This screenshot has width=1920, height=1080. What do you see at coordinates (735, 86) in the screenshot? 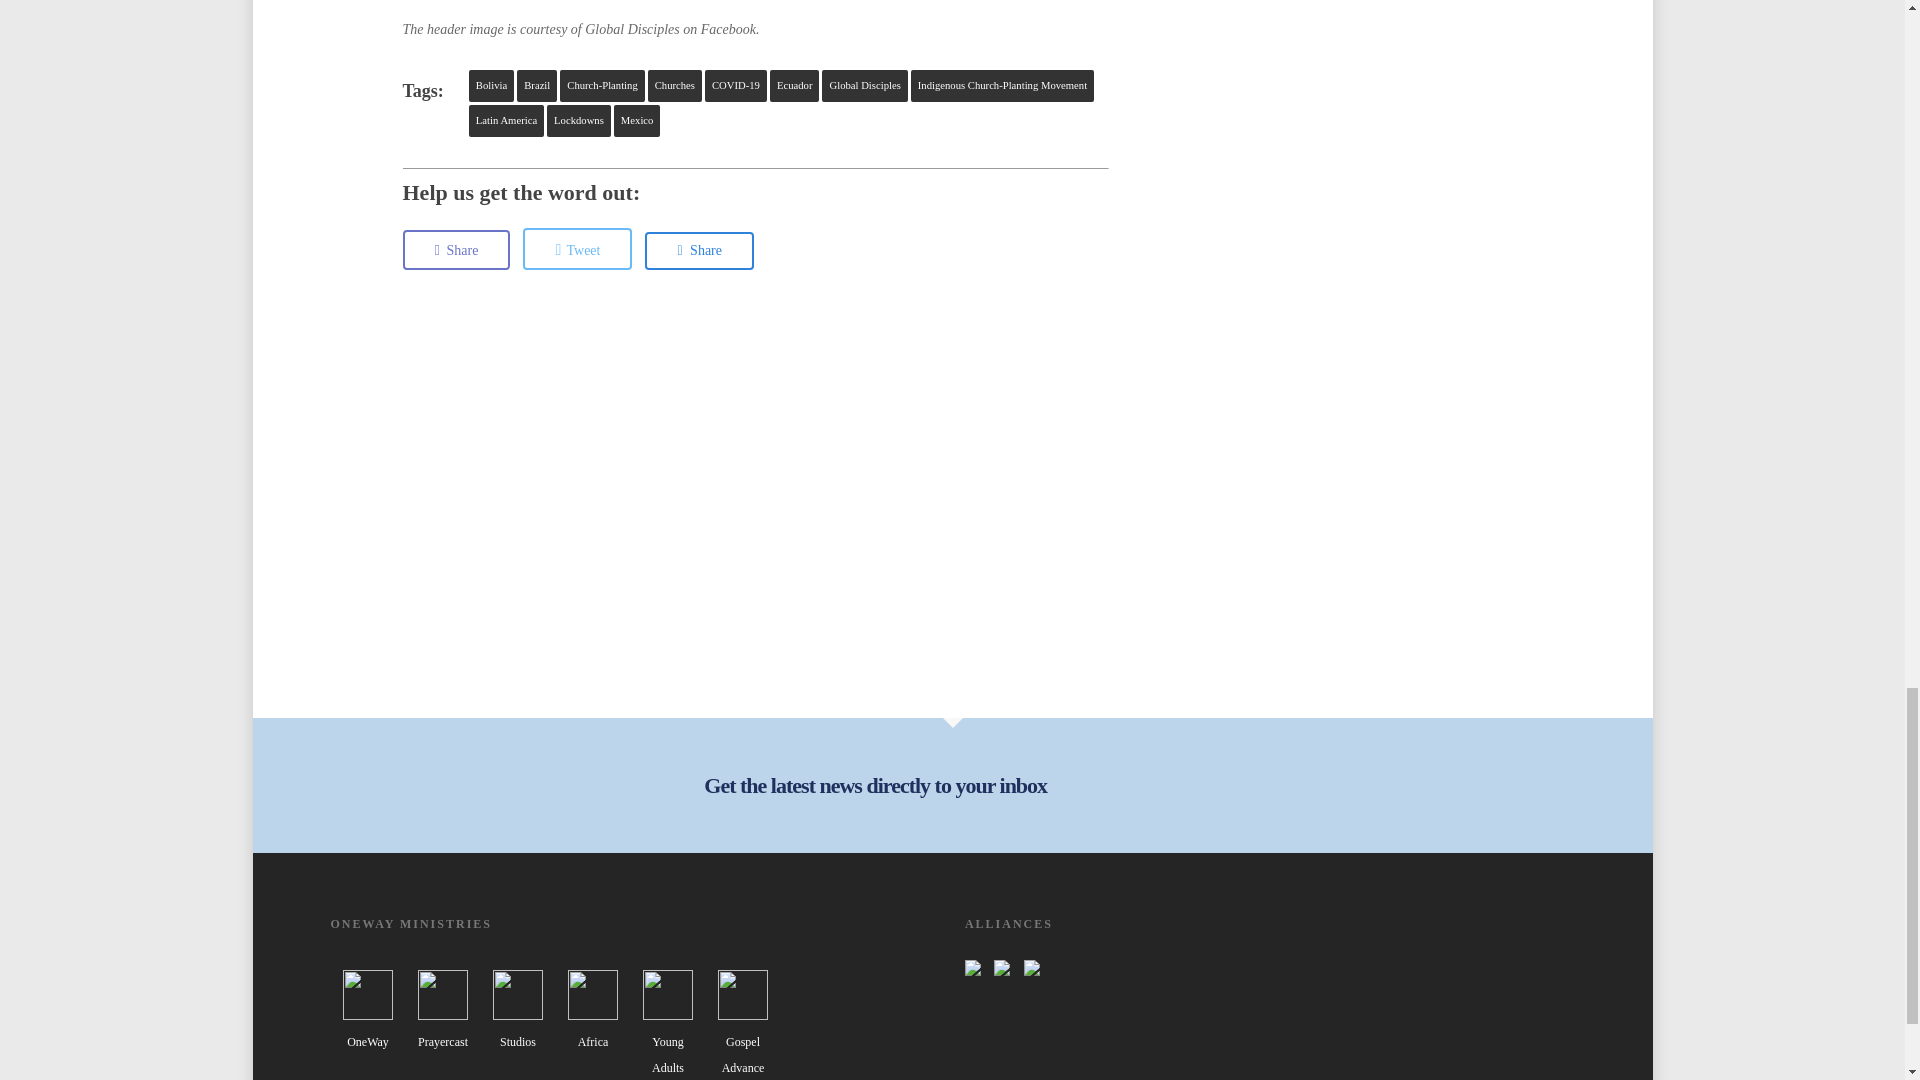
I see `COVID-19` at bounding box center [735, 86].